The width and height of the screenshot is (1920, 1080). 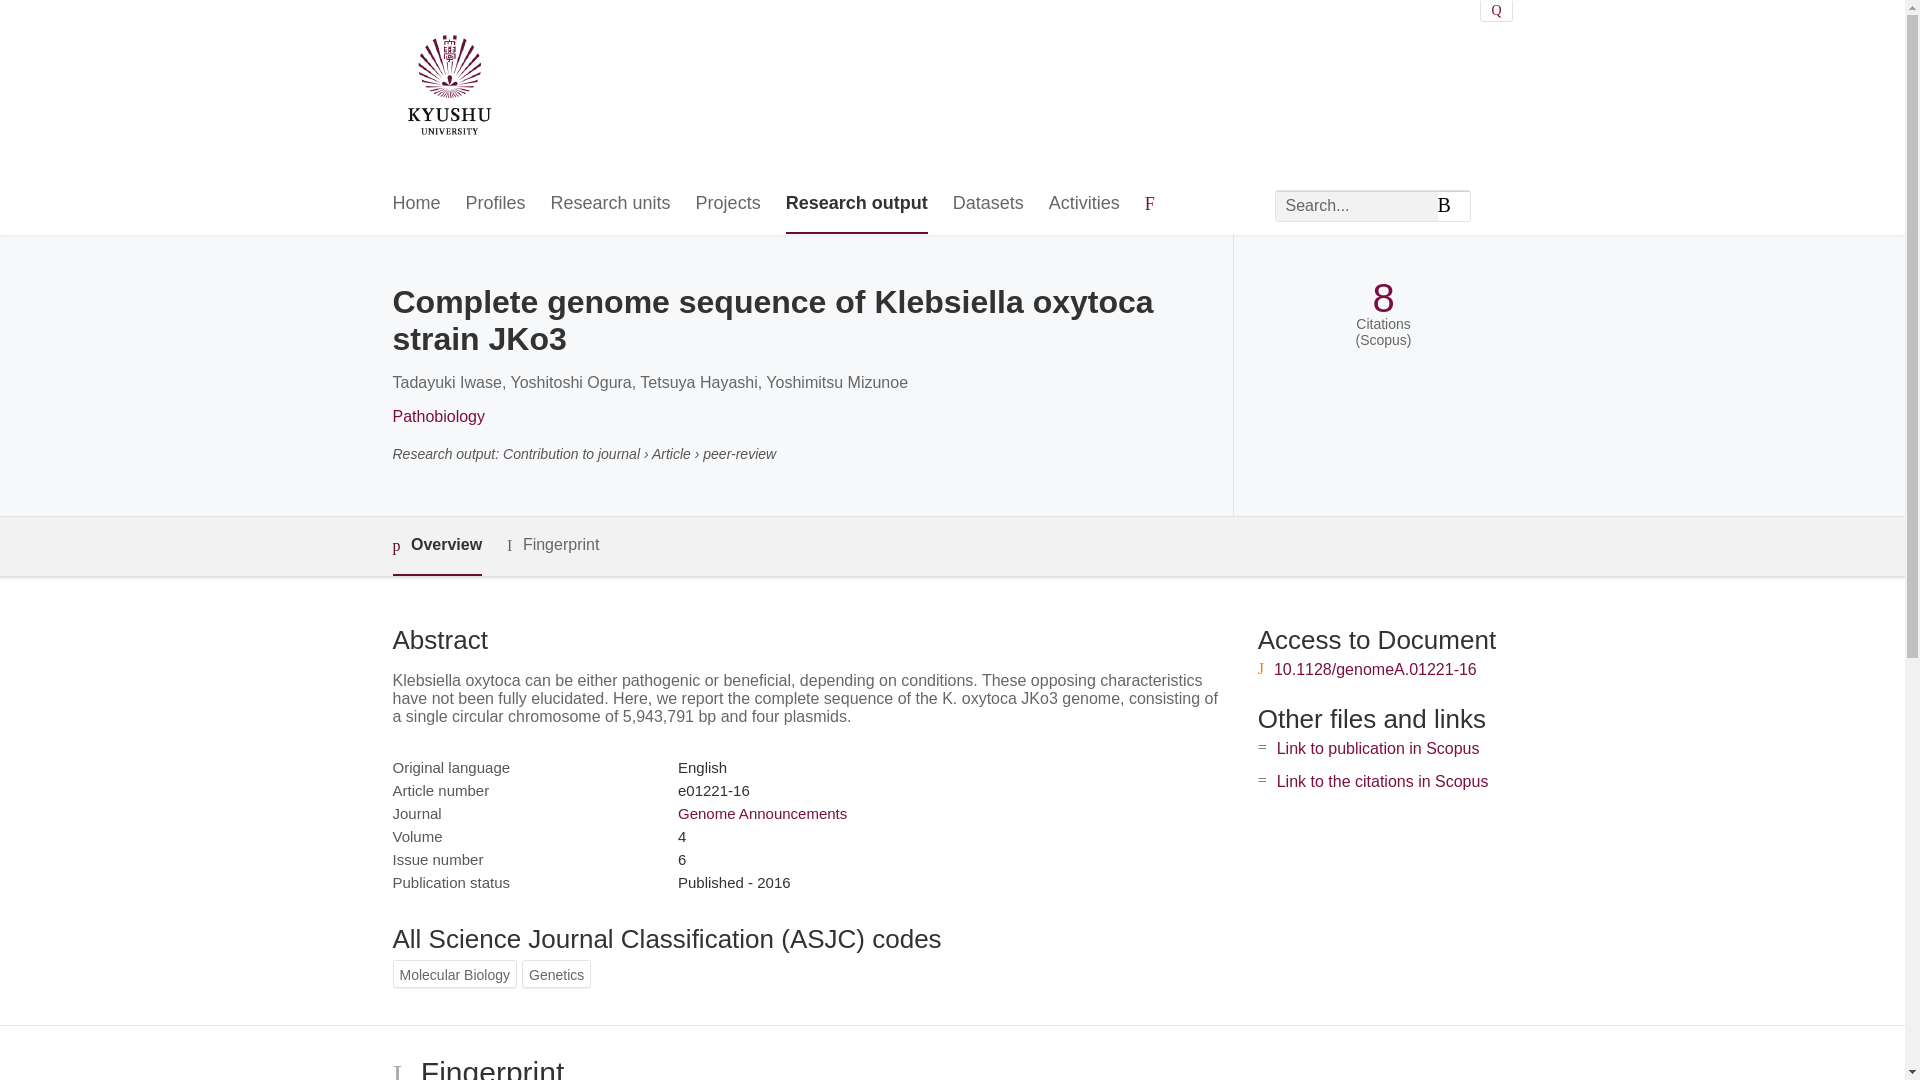 I want to click on Pathobiology, so click(x=438, y=416).